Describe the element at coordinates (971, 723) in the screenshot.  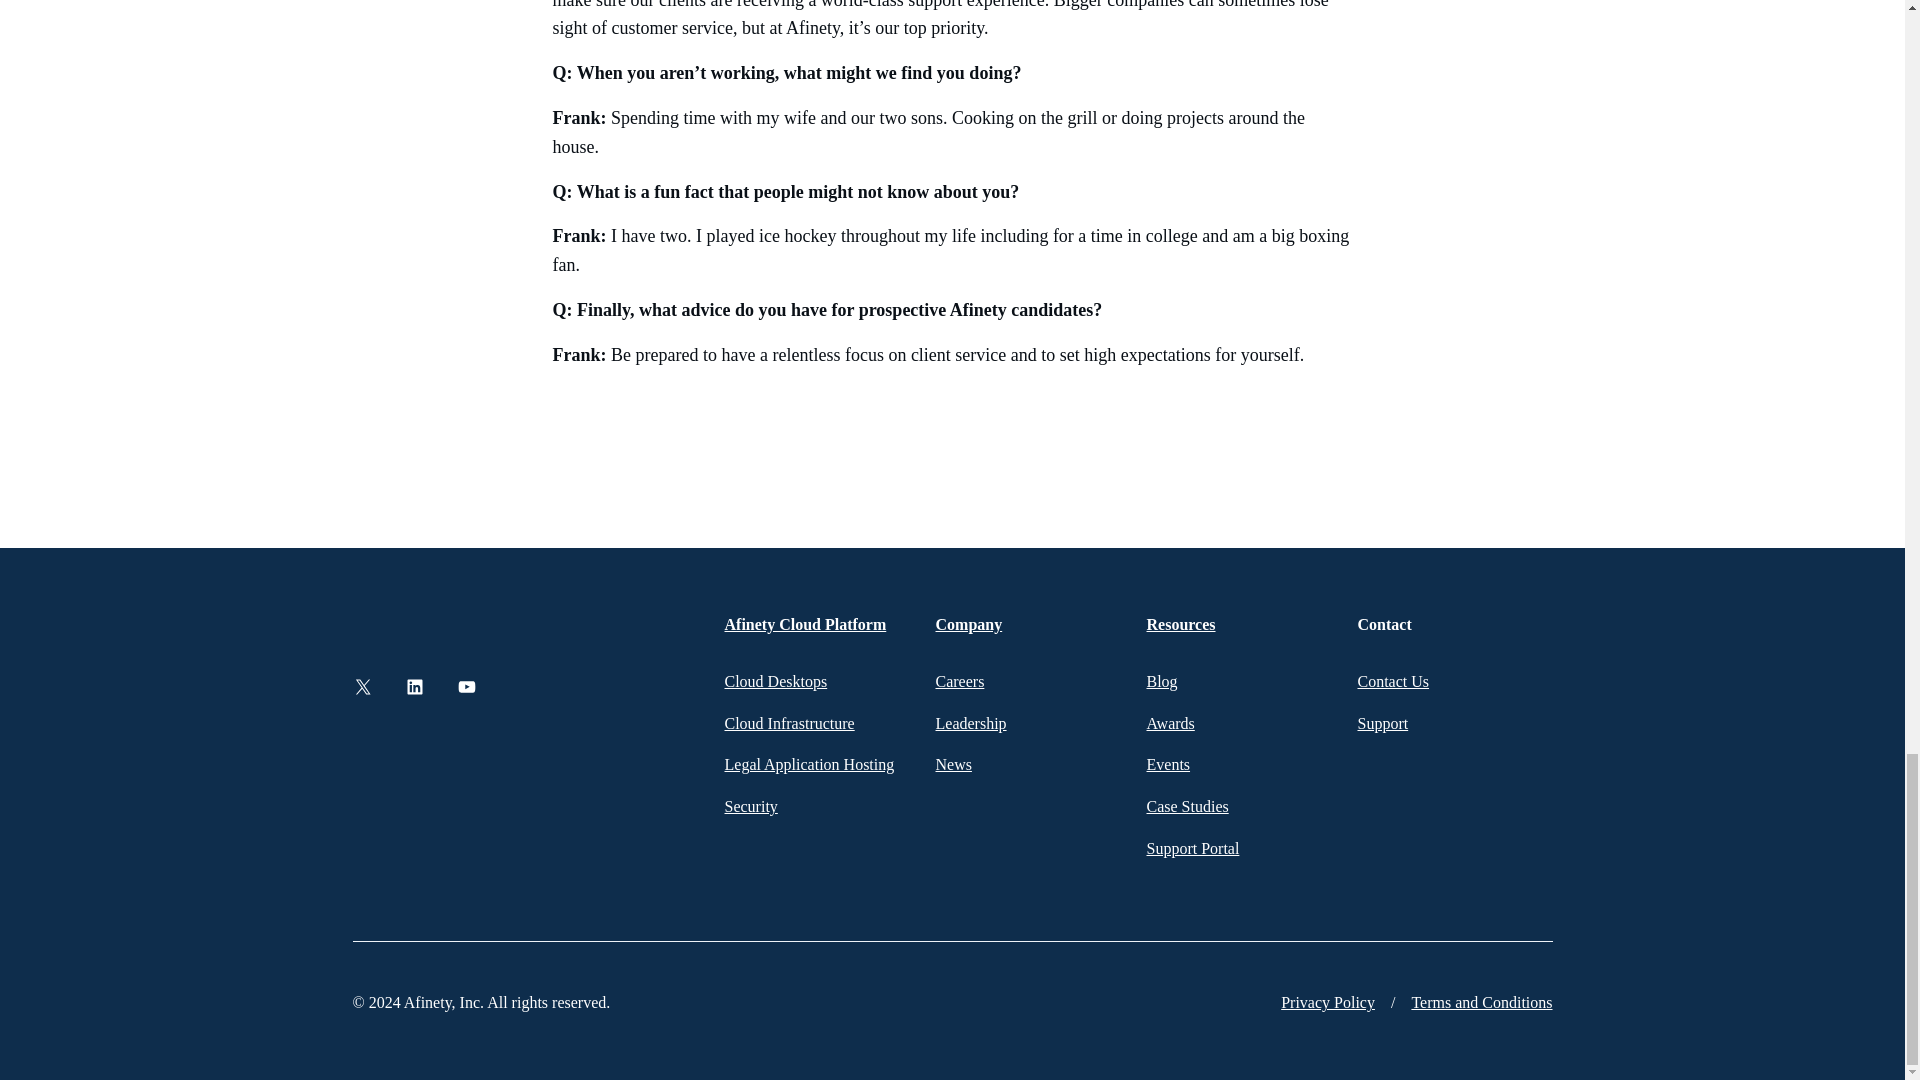
I see `Leadership` at that location.